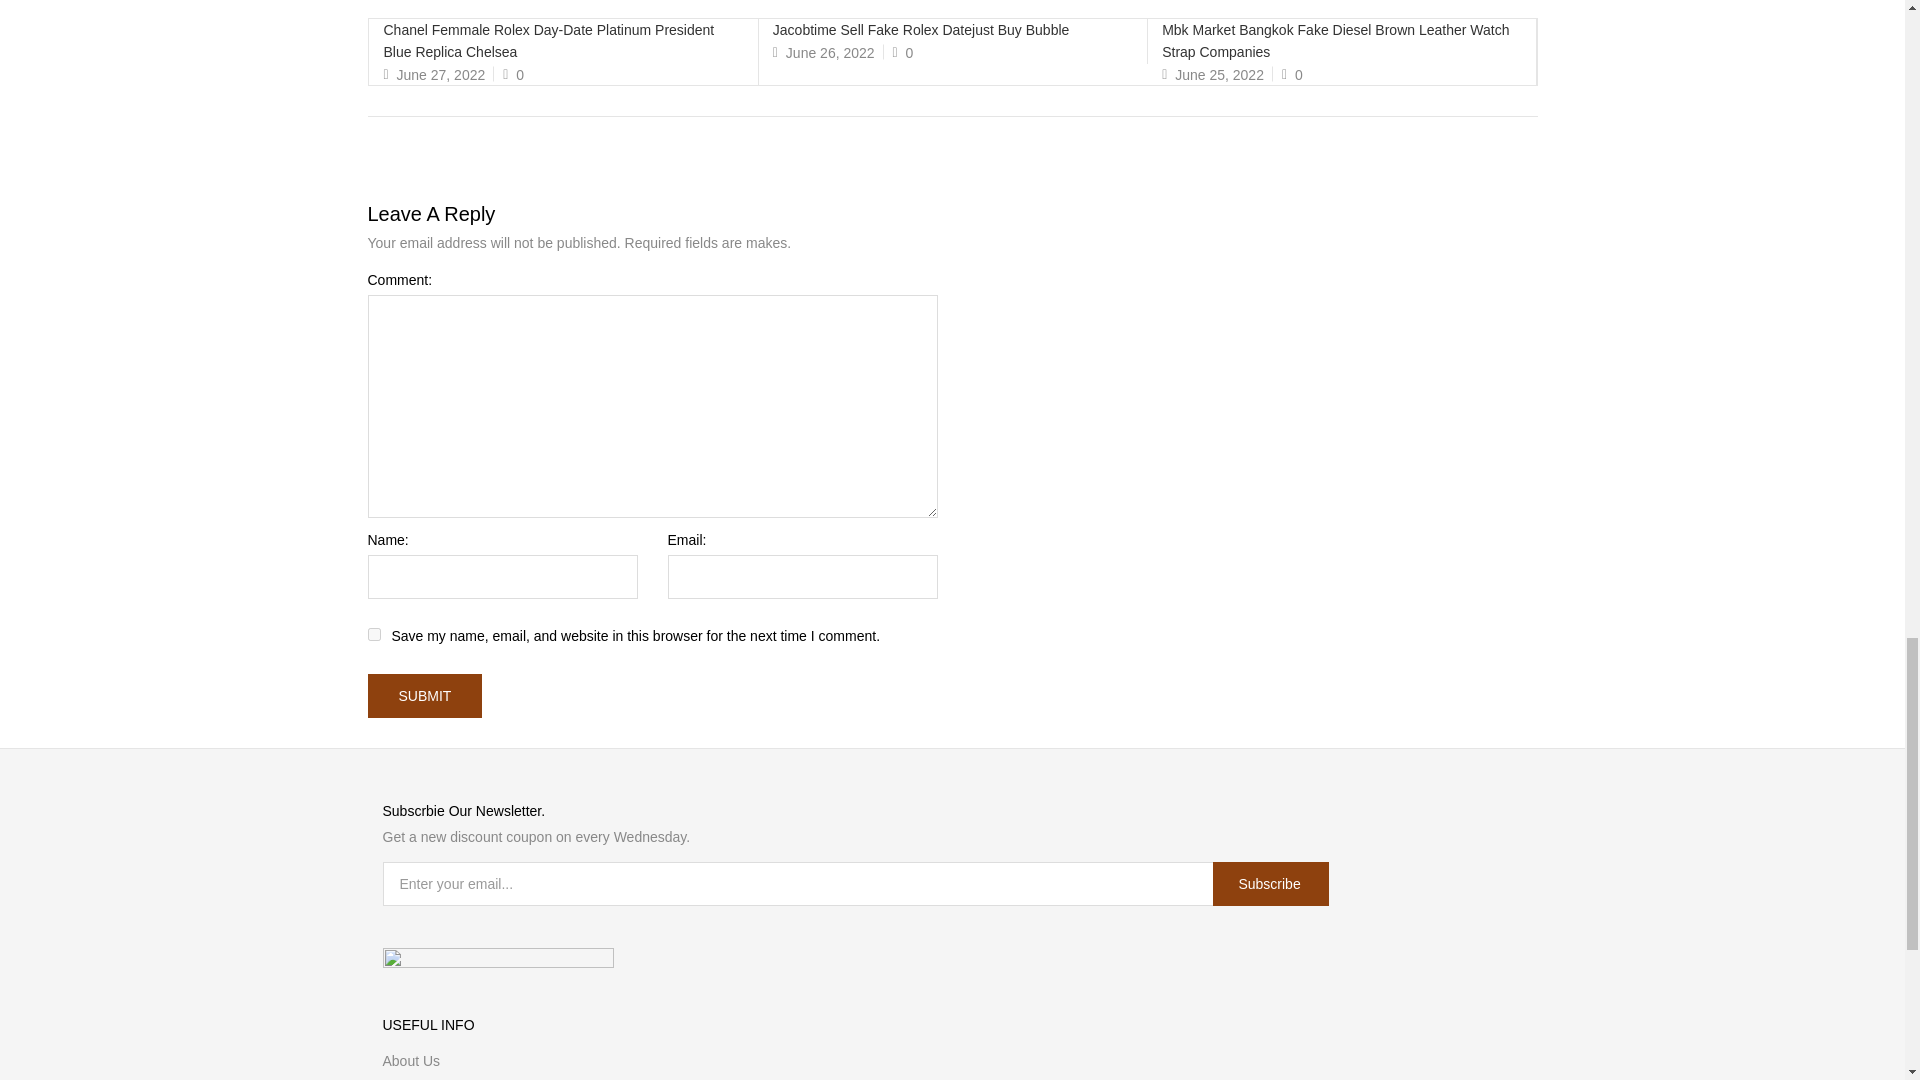 This screenshot has width=1920, height=1080. Describe the element at coordinates (374, 634) in the screenshot. I see `yes` at that location.